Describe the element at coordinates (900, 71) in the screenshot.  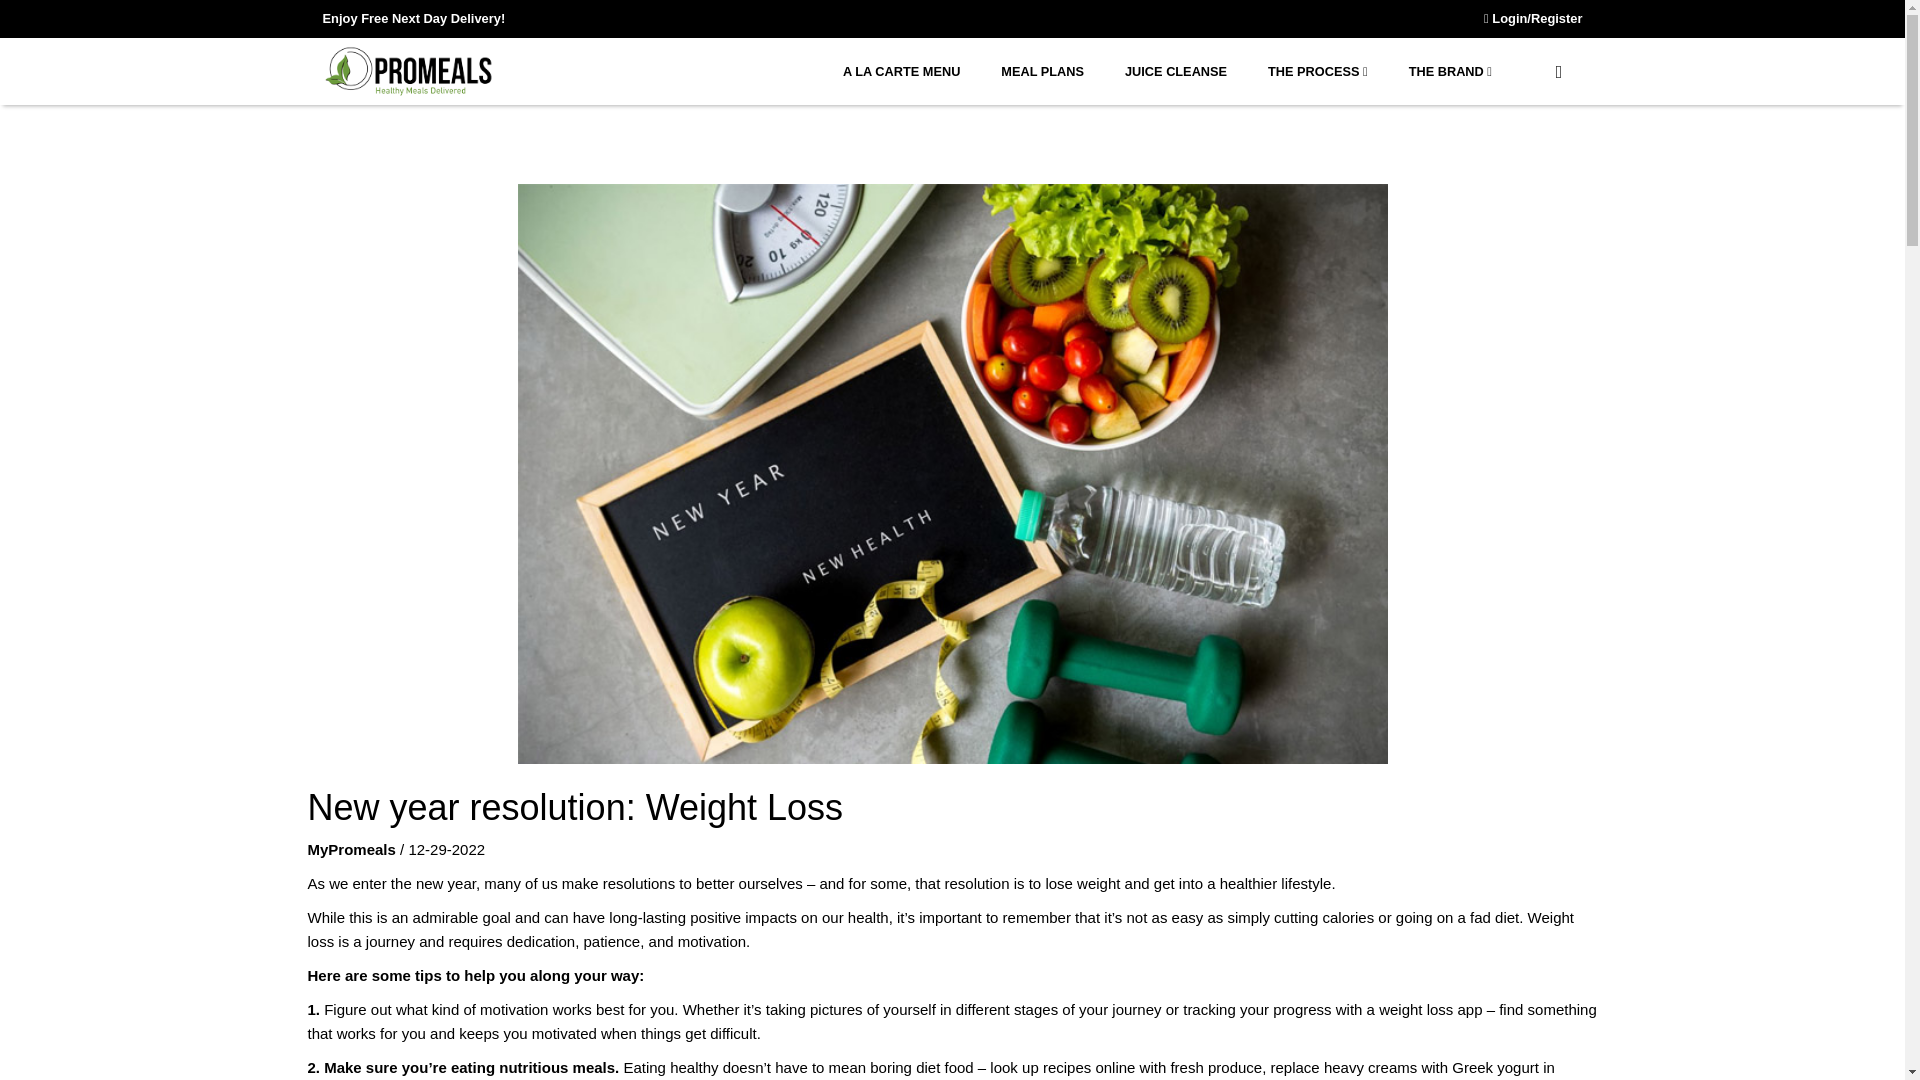
I see `A La Carte Menu` at that location.